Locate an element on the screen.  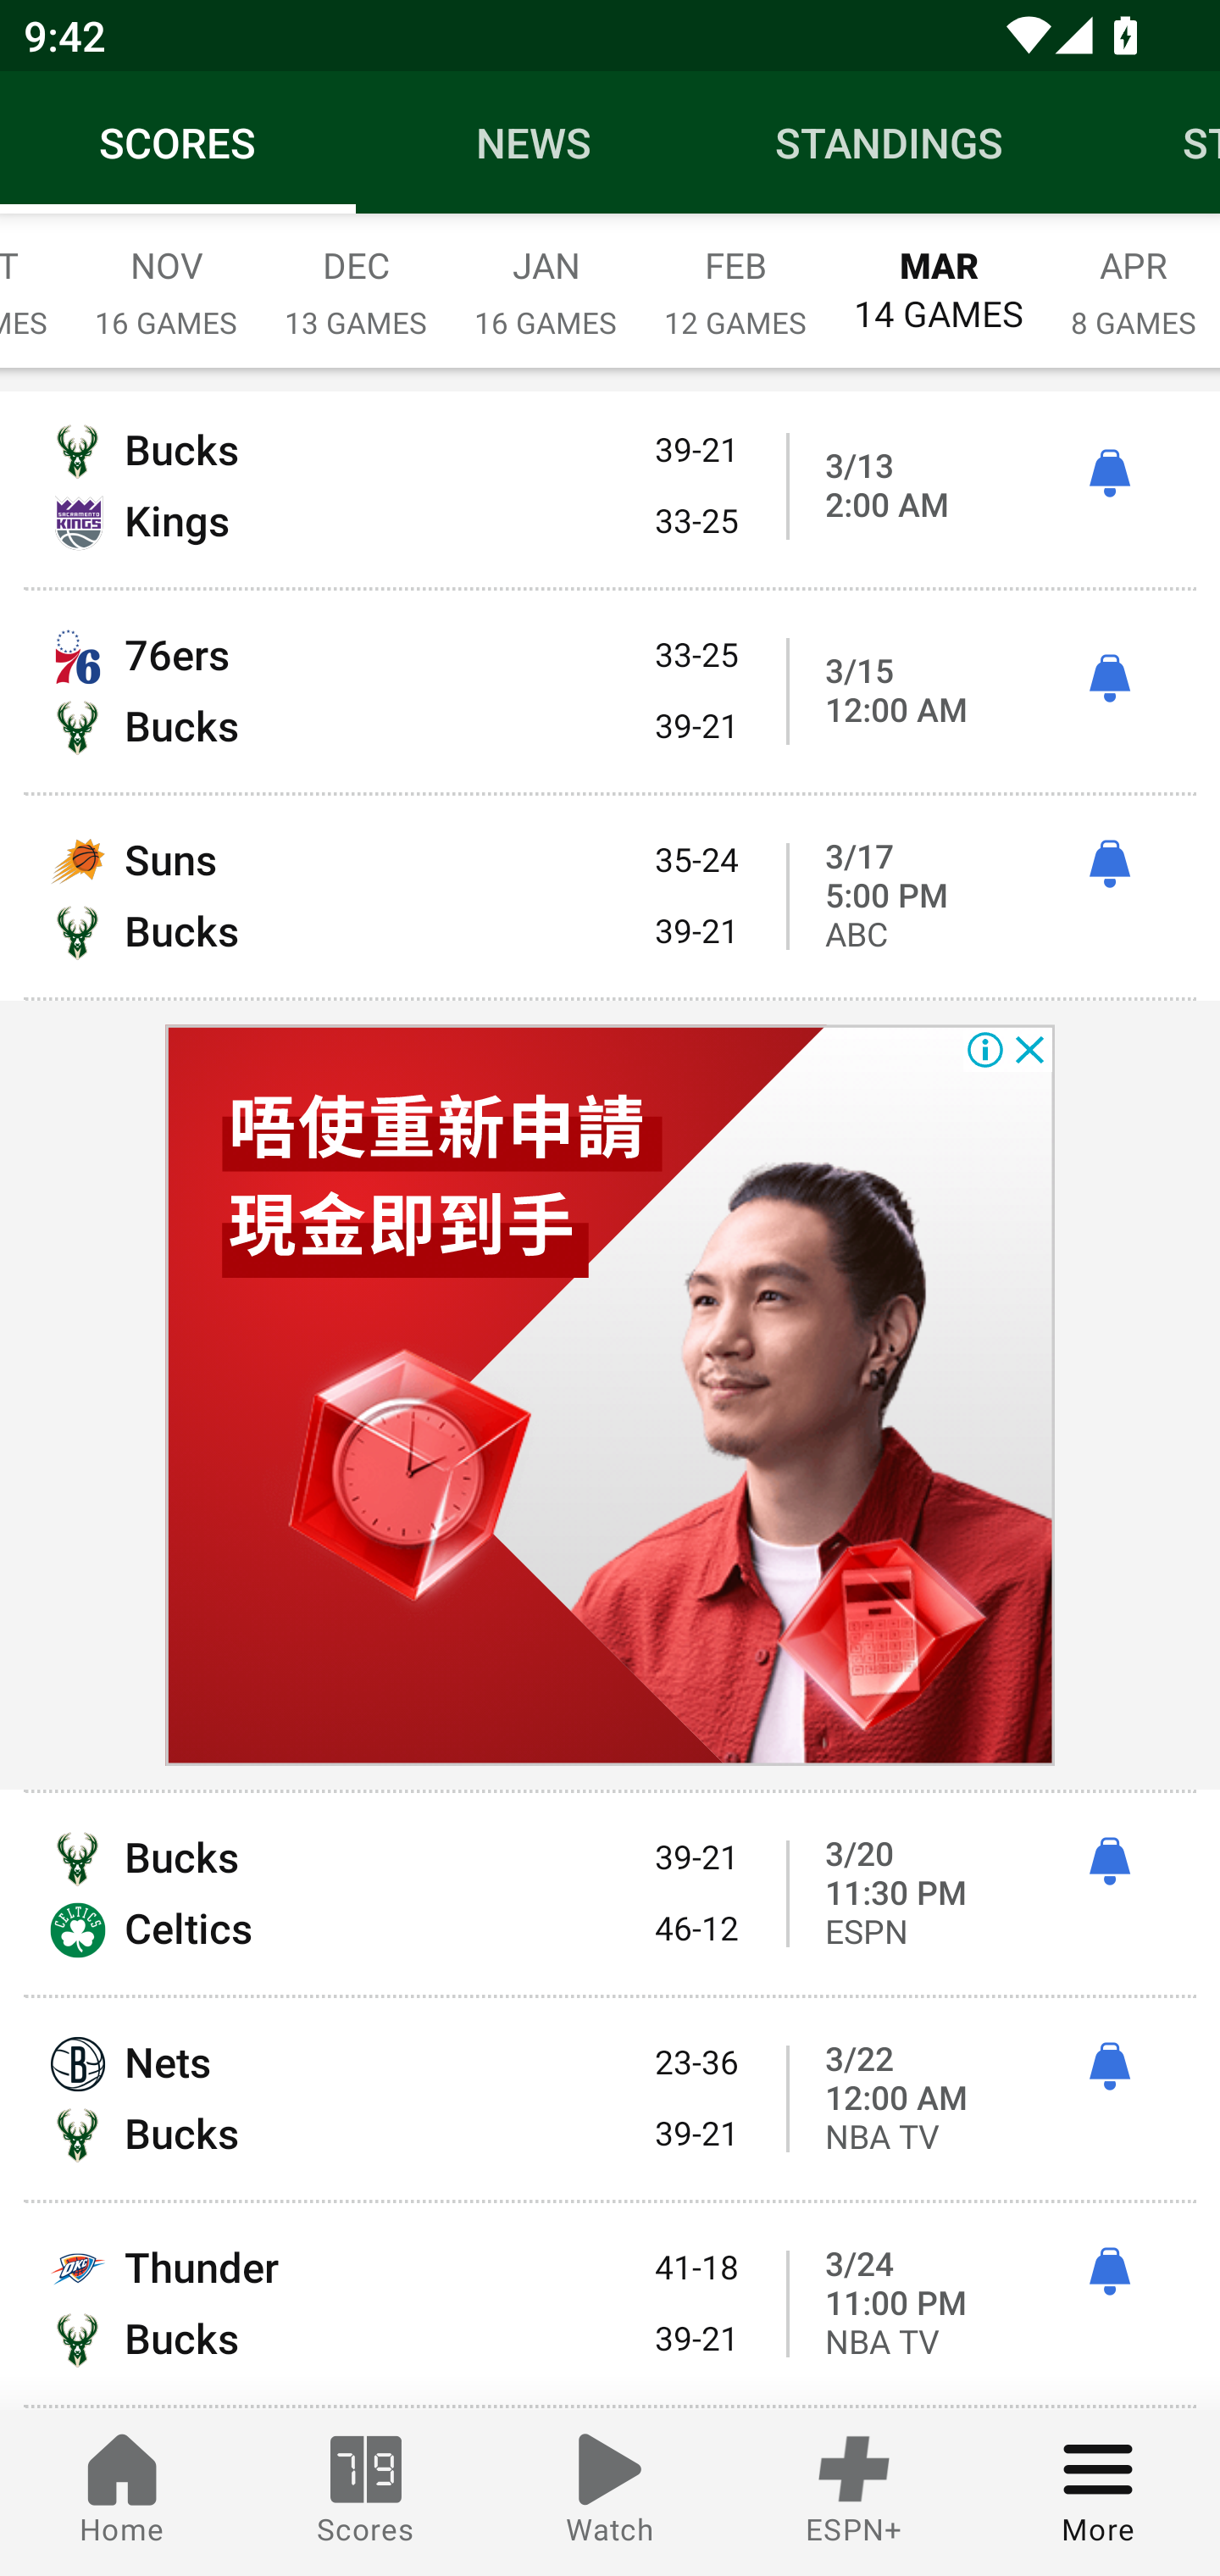
Thunder 41-18 Bucks 39-21 3/24 11:00 PM ì NBA TV is located at coordinates (610, 2304).